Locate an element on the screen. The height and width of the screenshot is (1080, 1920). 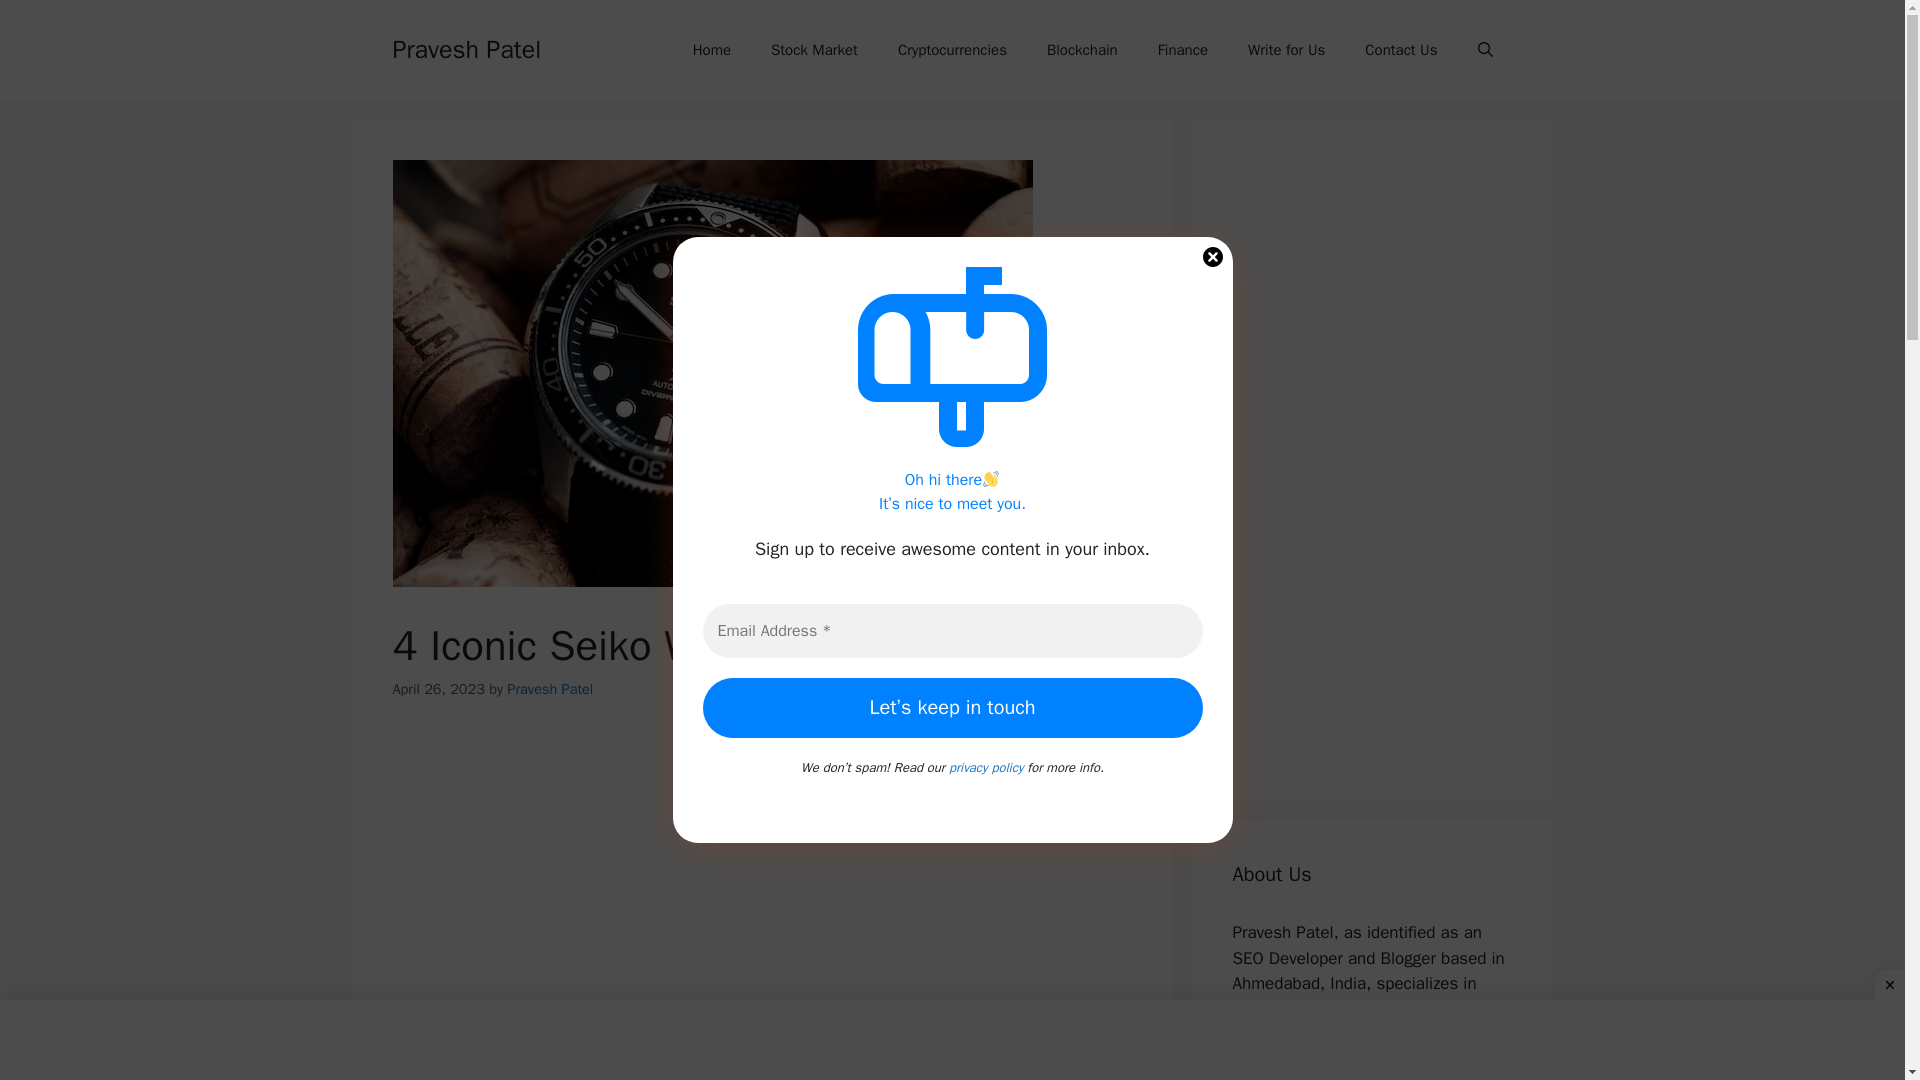
Finance is located at coordinates (1183, 50).